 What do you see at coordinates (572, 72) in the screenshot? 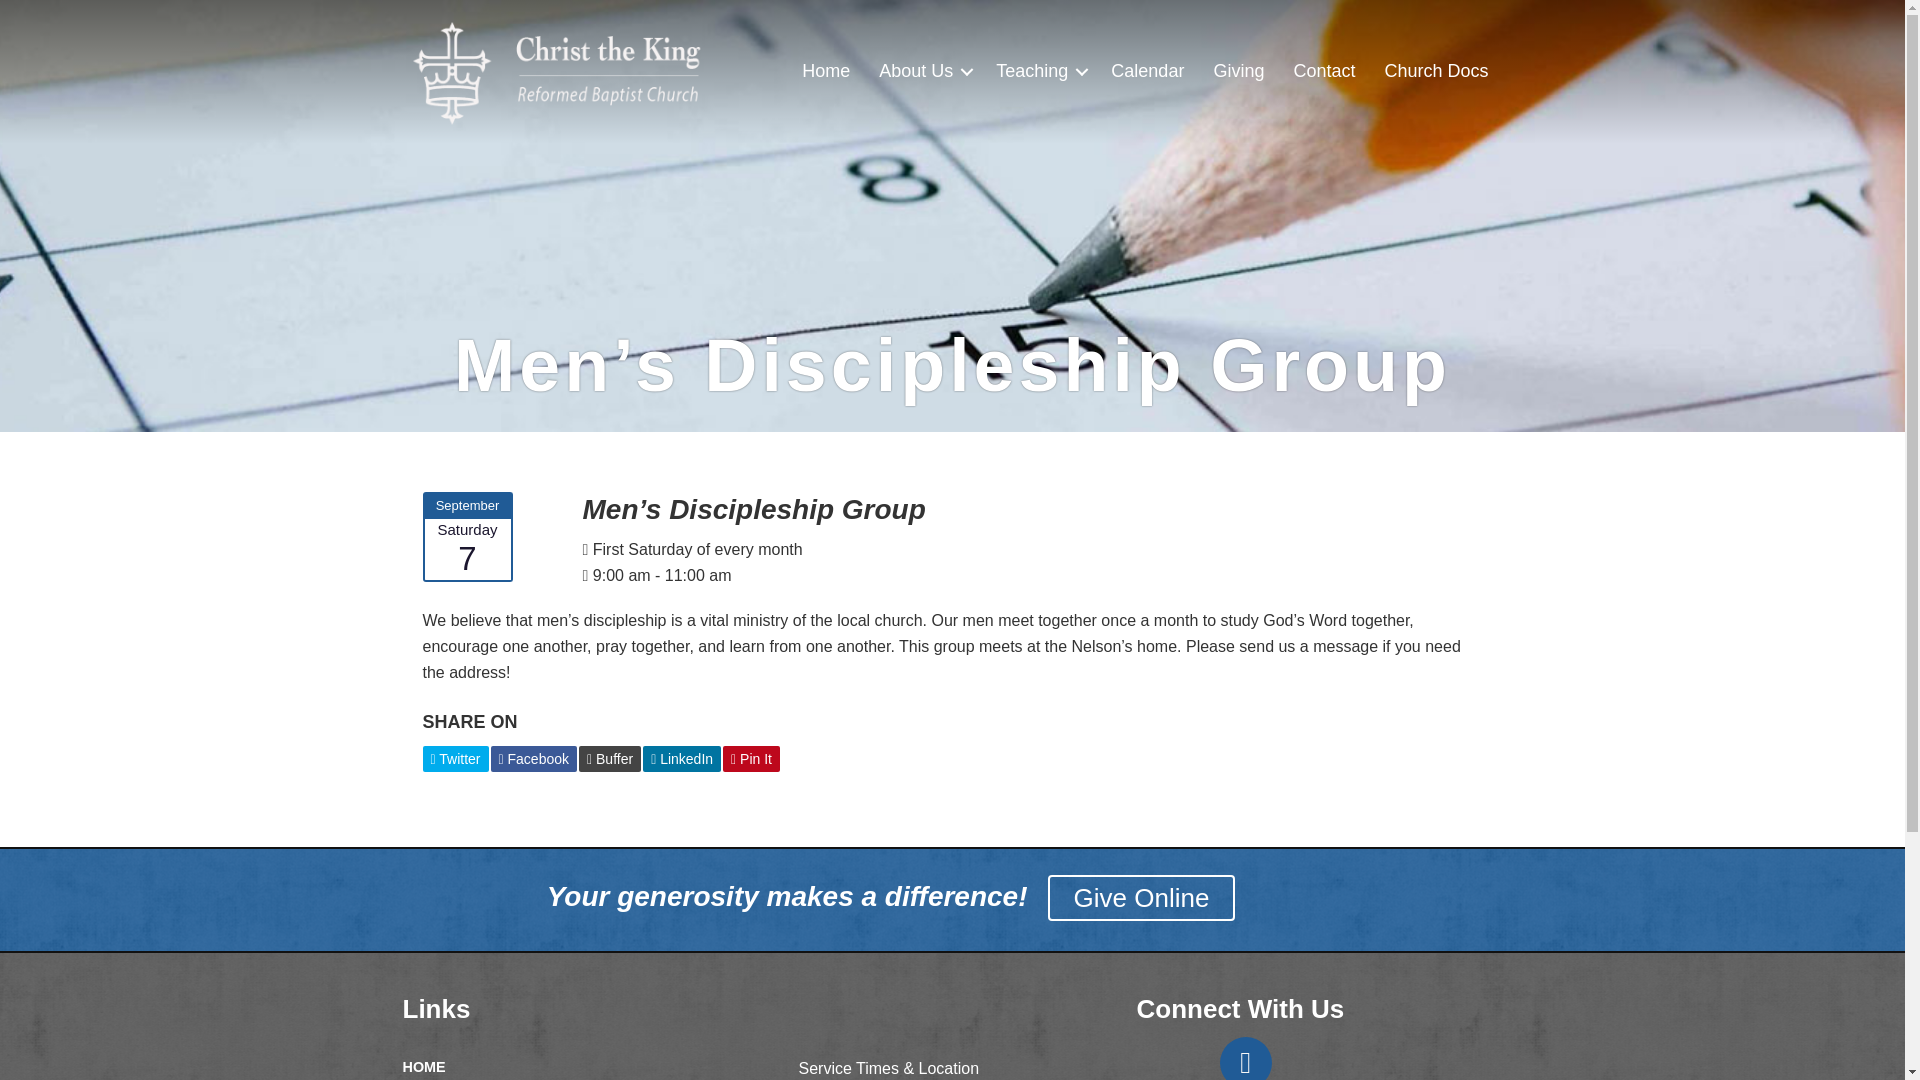
I see `CtK logo 750x200 white` at bounding box center [572, 72].